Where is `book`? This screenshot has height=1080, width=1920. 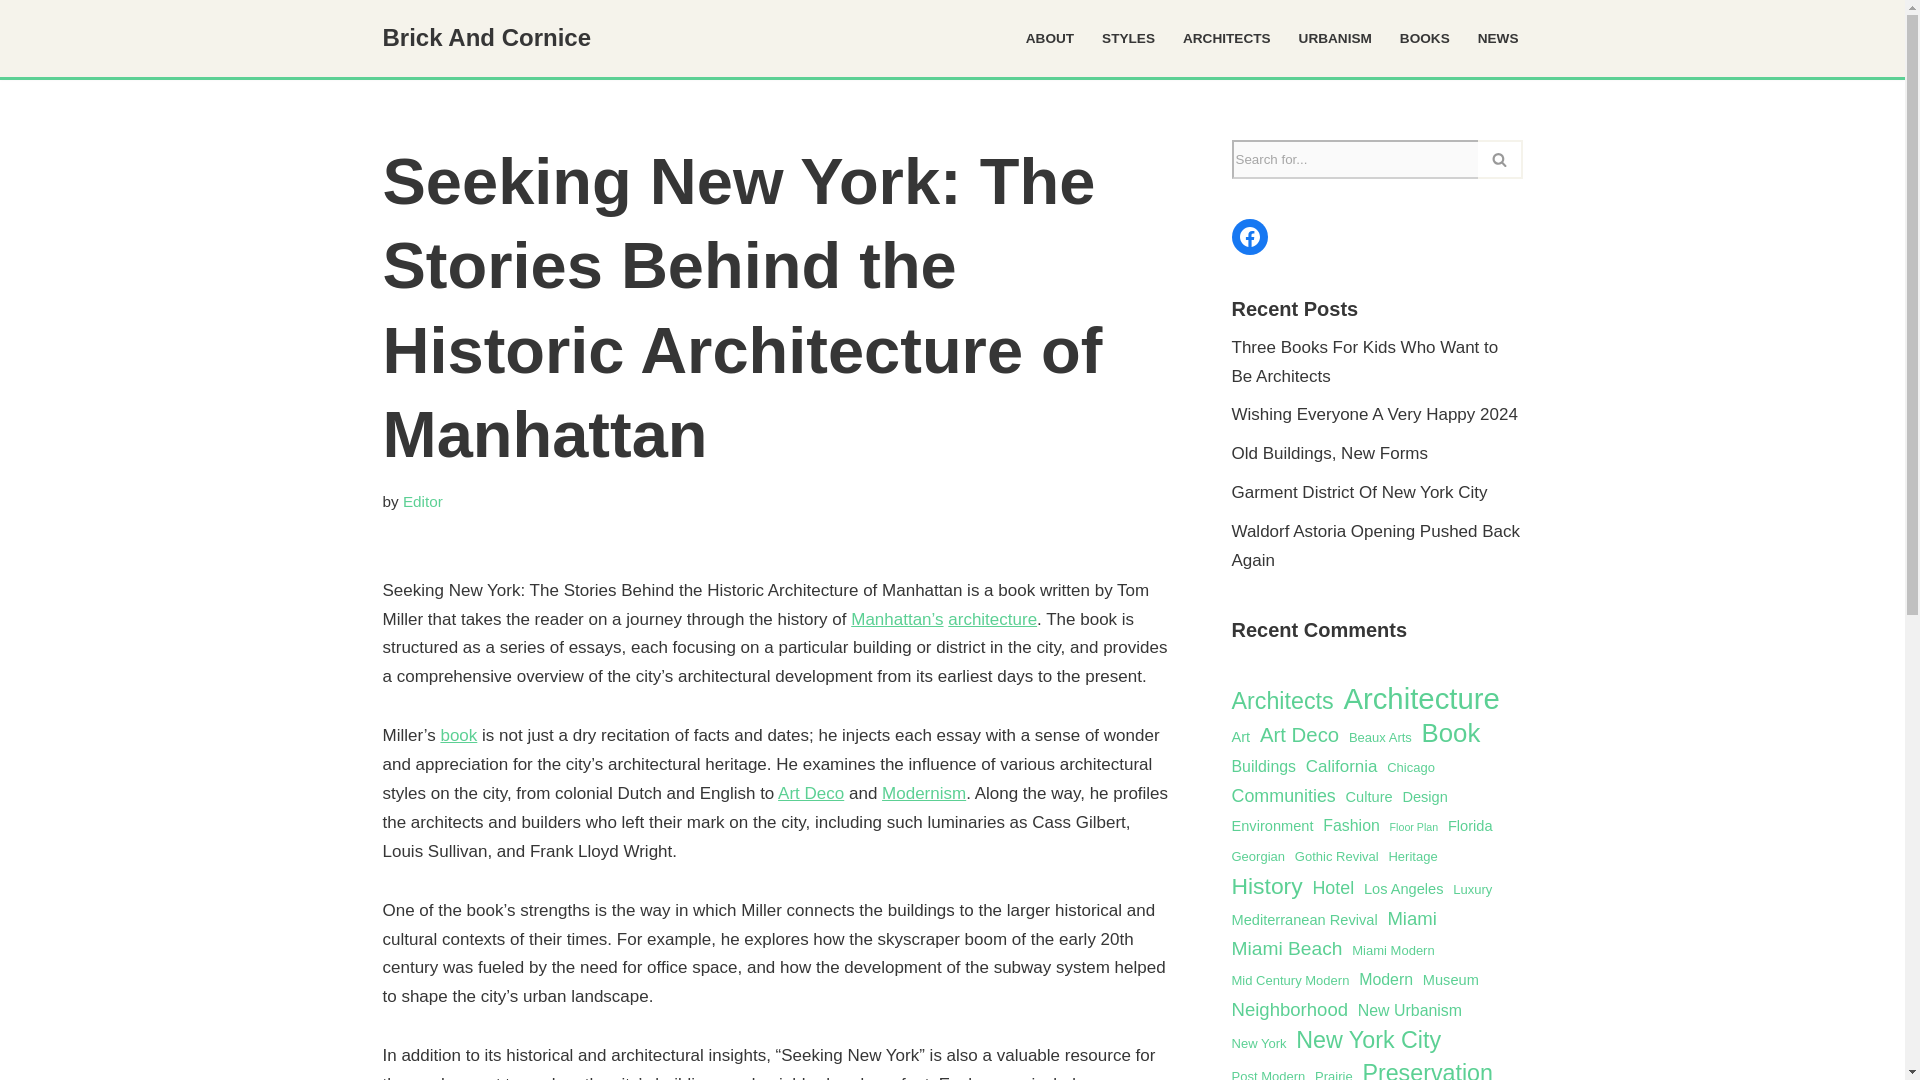
book is located at coordinates (458, 735).